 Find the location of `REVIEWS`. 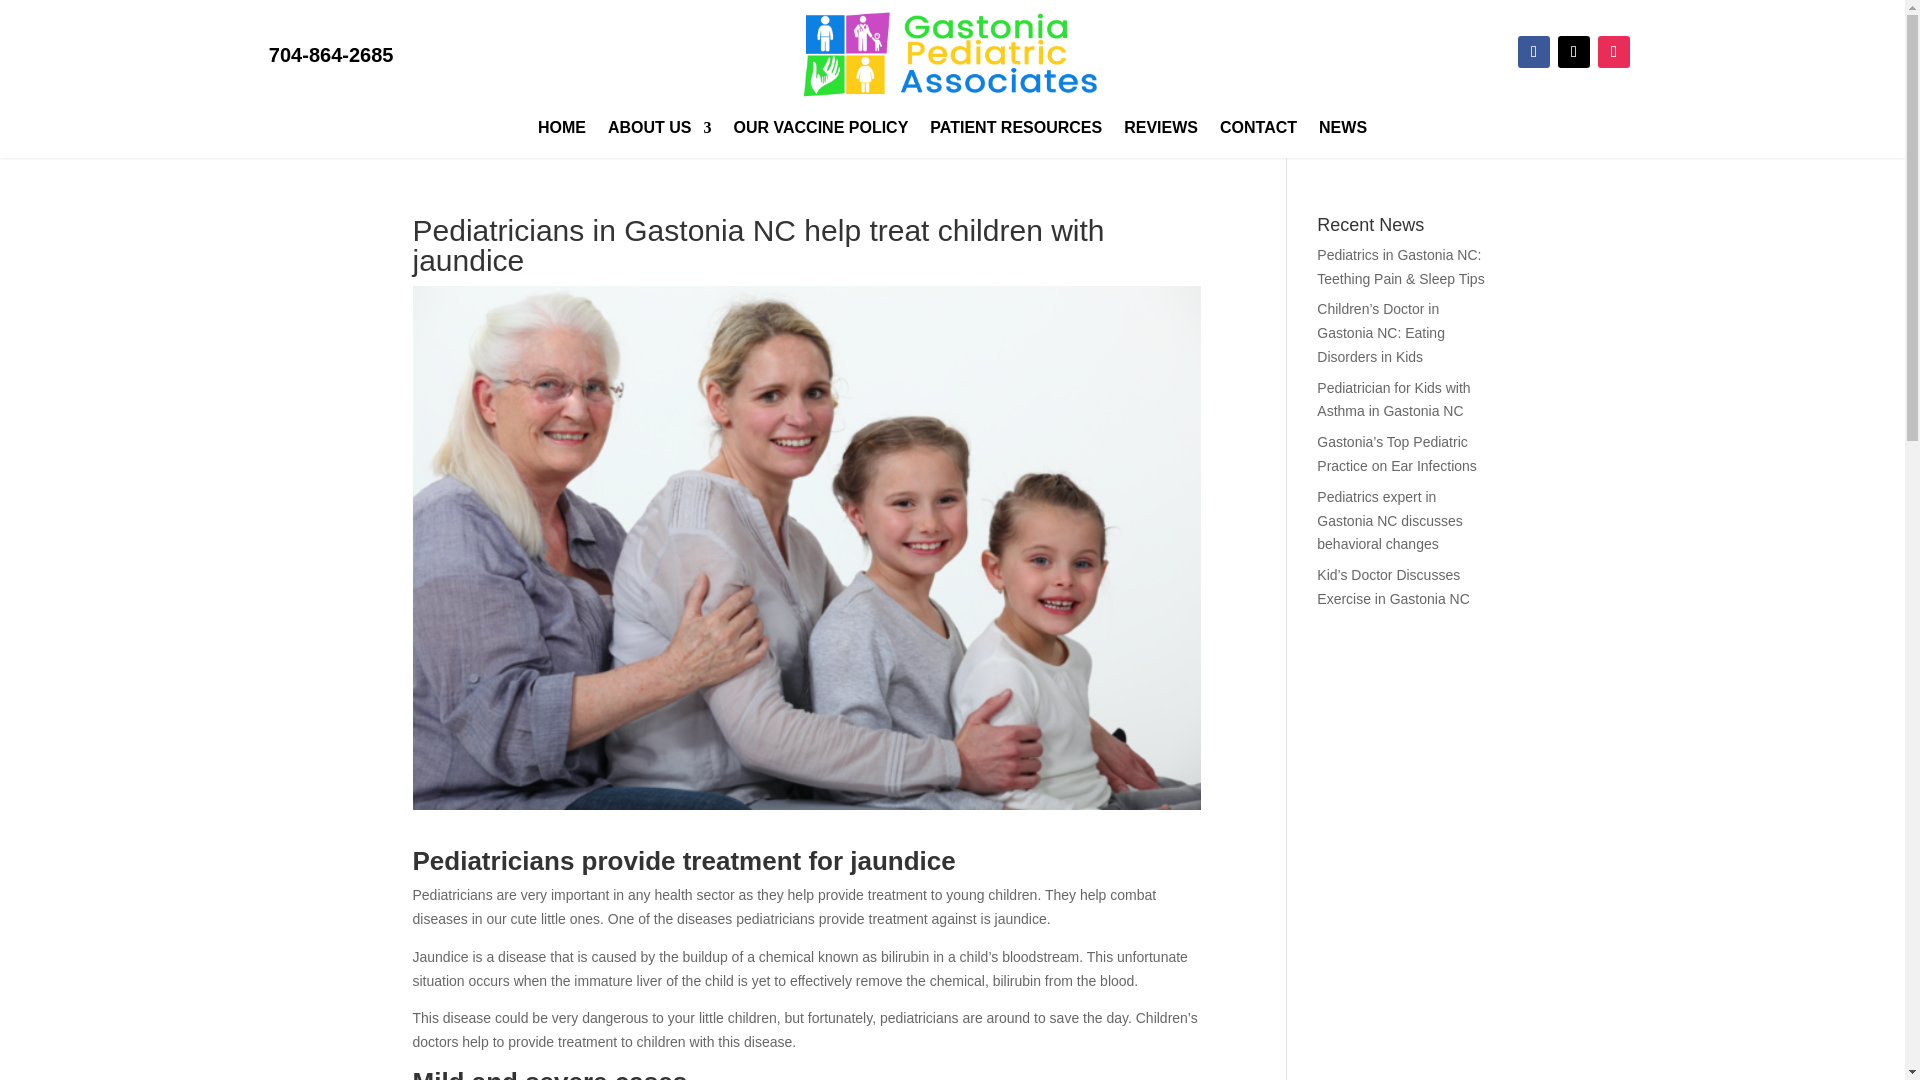

REVIEWS is located at coordinates (1160, 131).